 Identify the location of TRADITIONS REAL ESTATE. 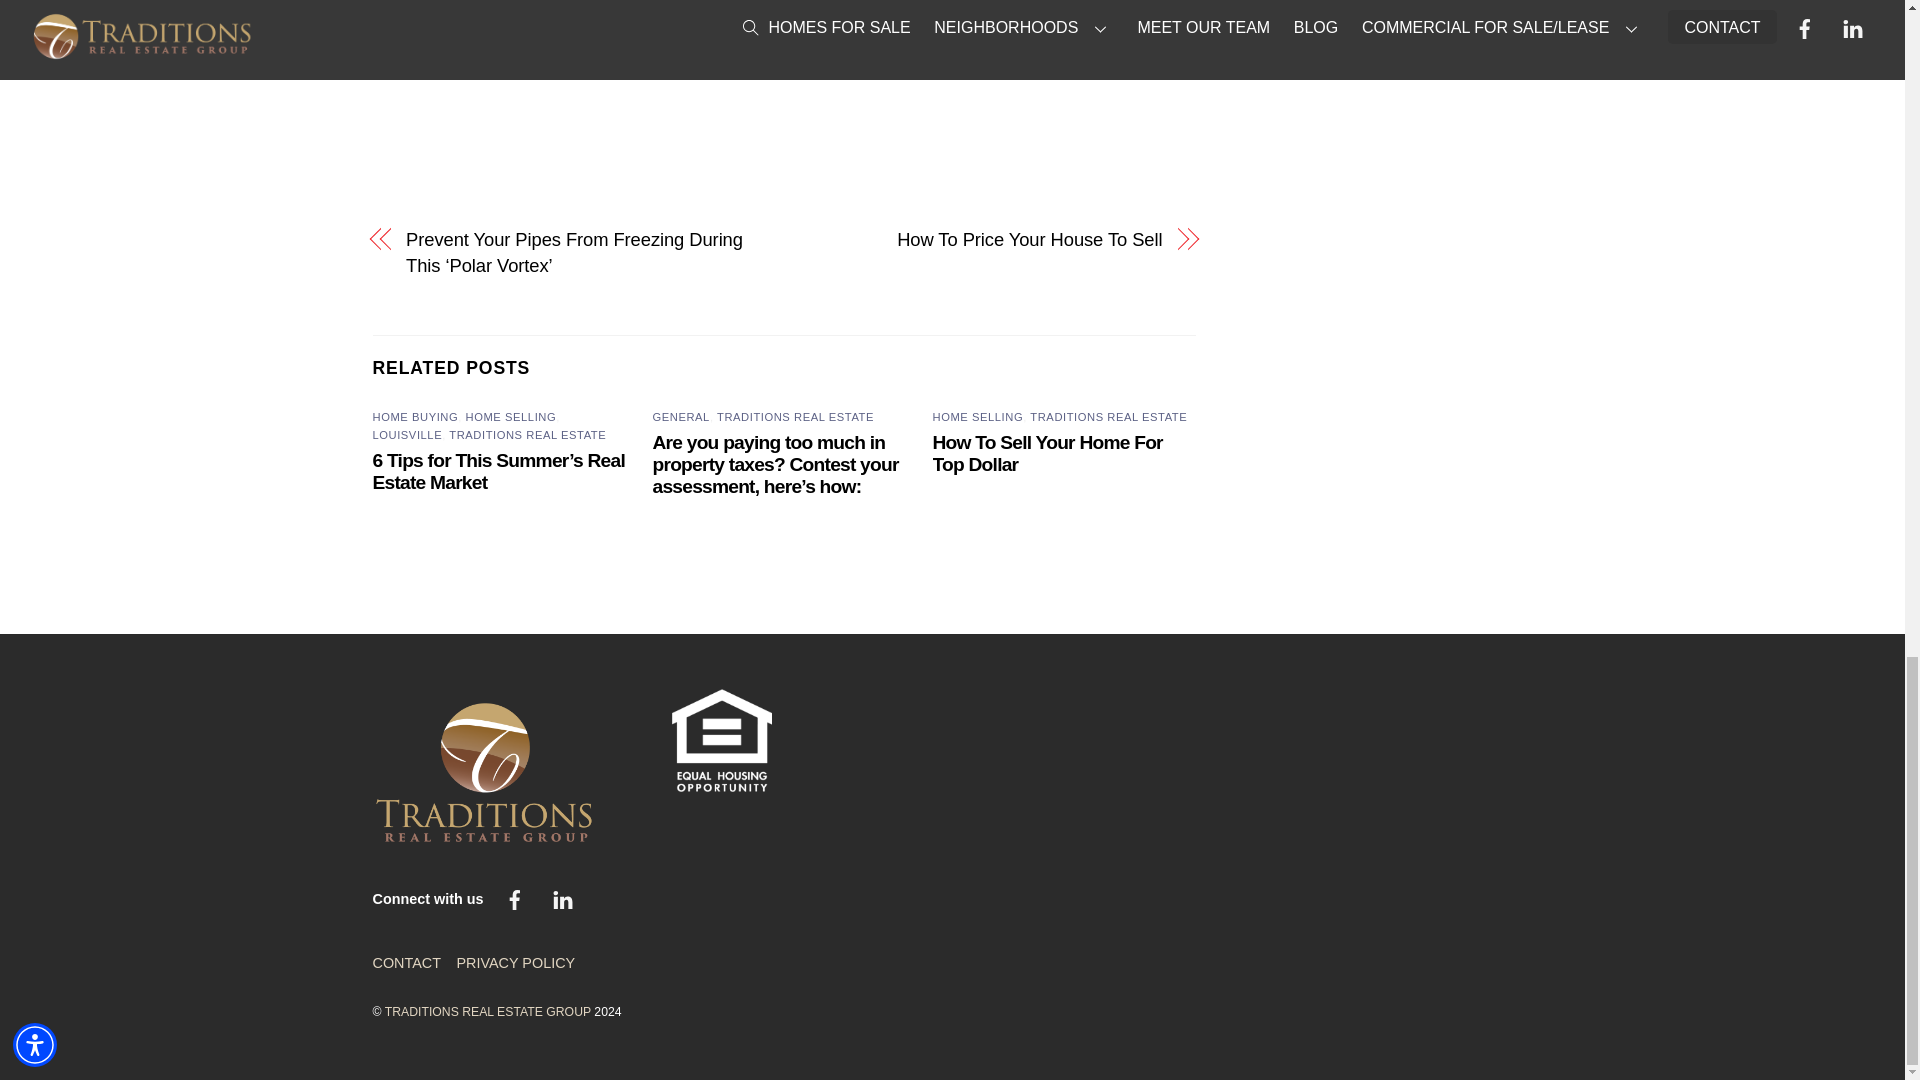
(528, 434).